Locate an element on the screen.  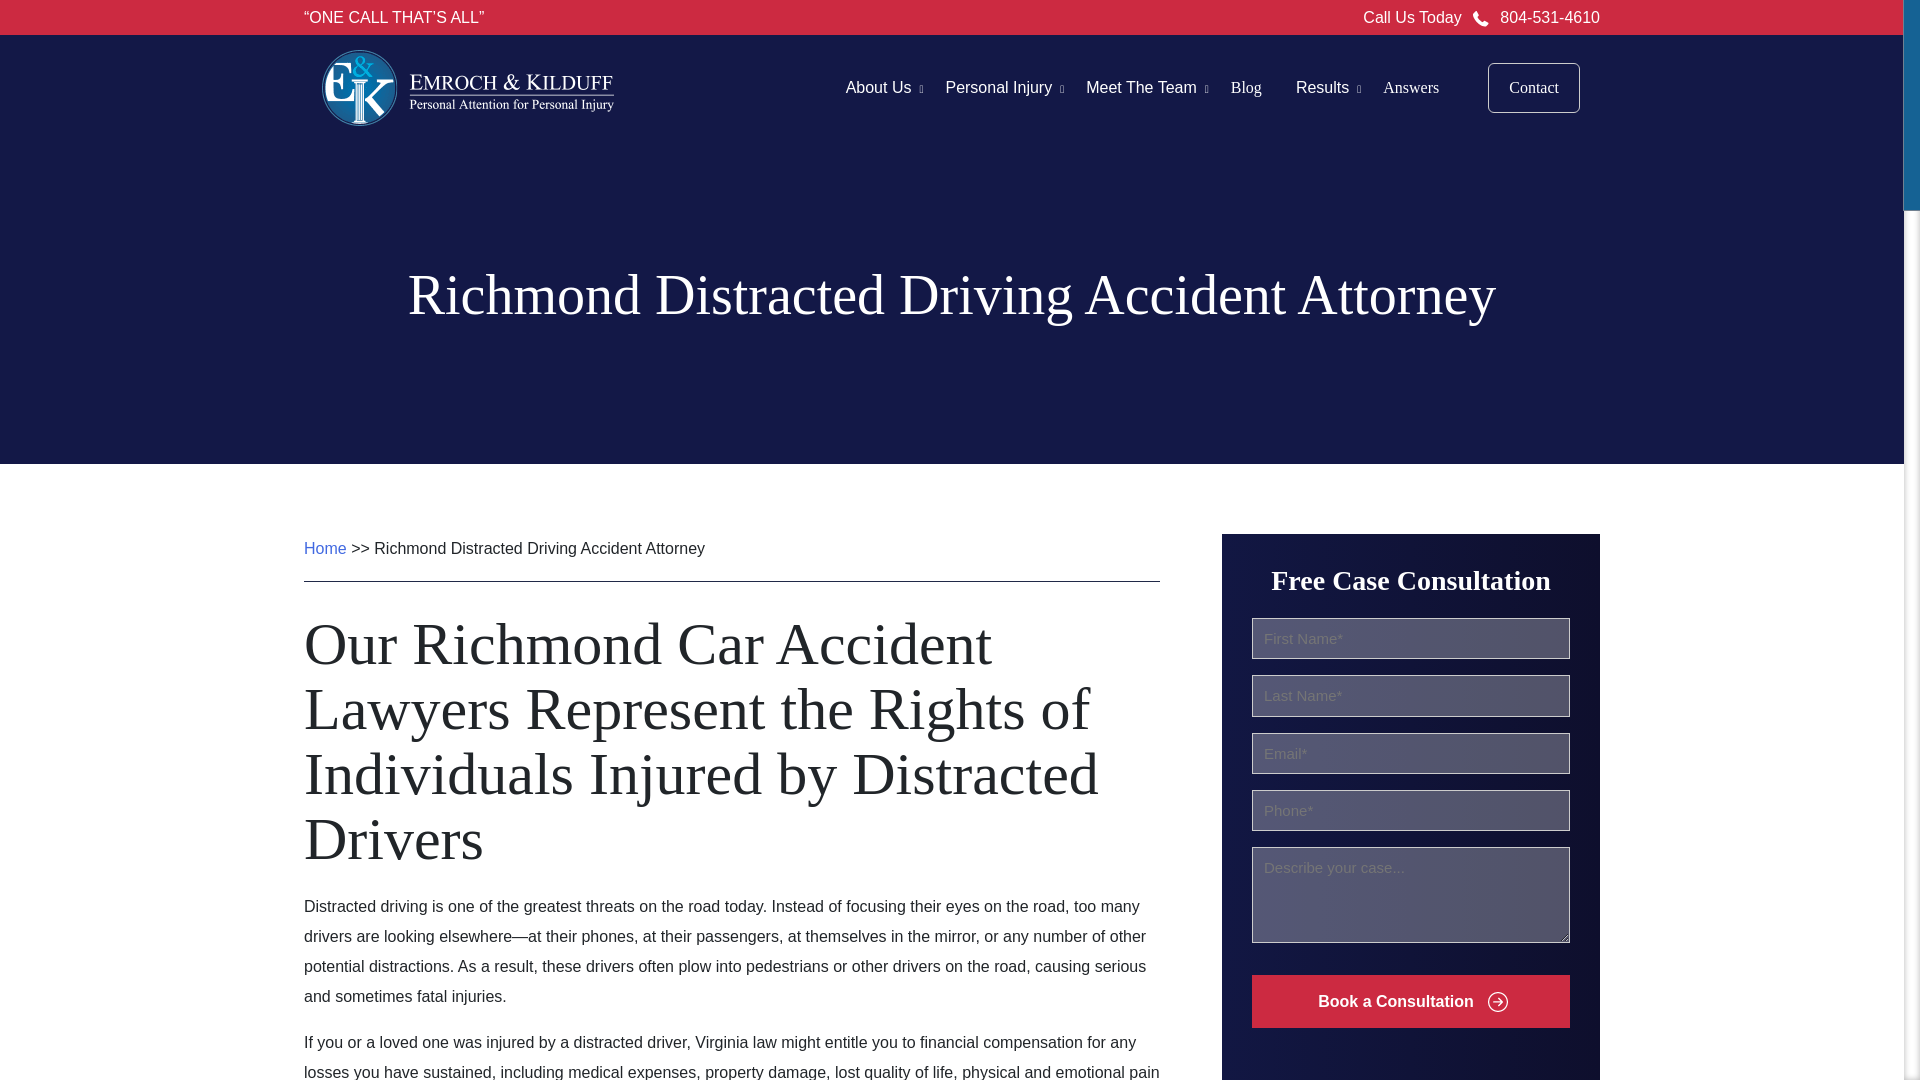
Blog is located at coordinates (1246, 88).